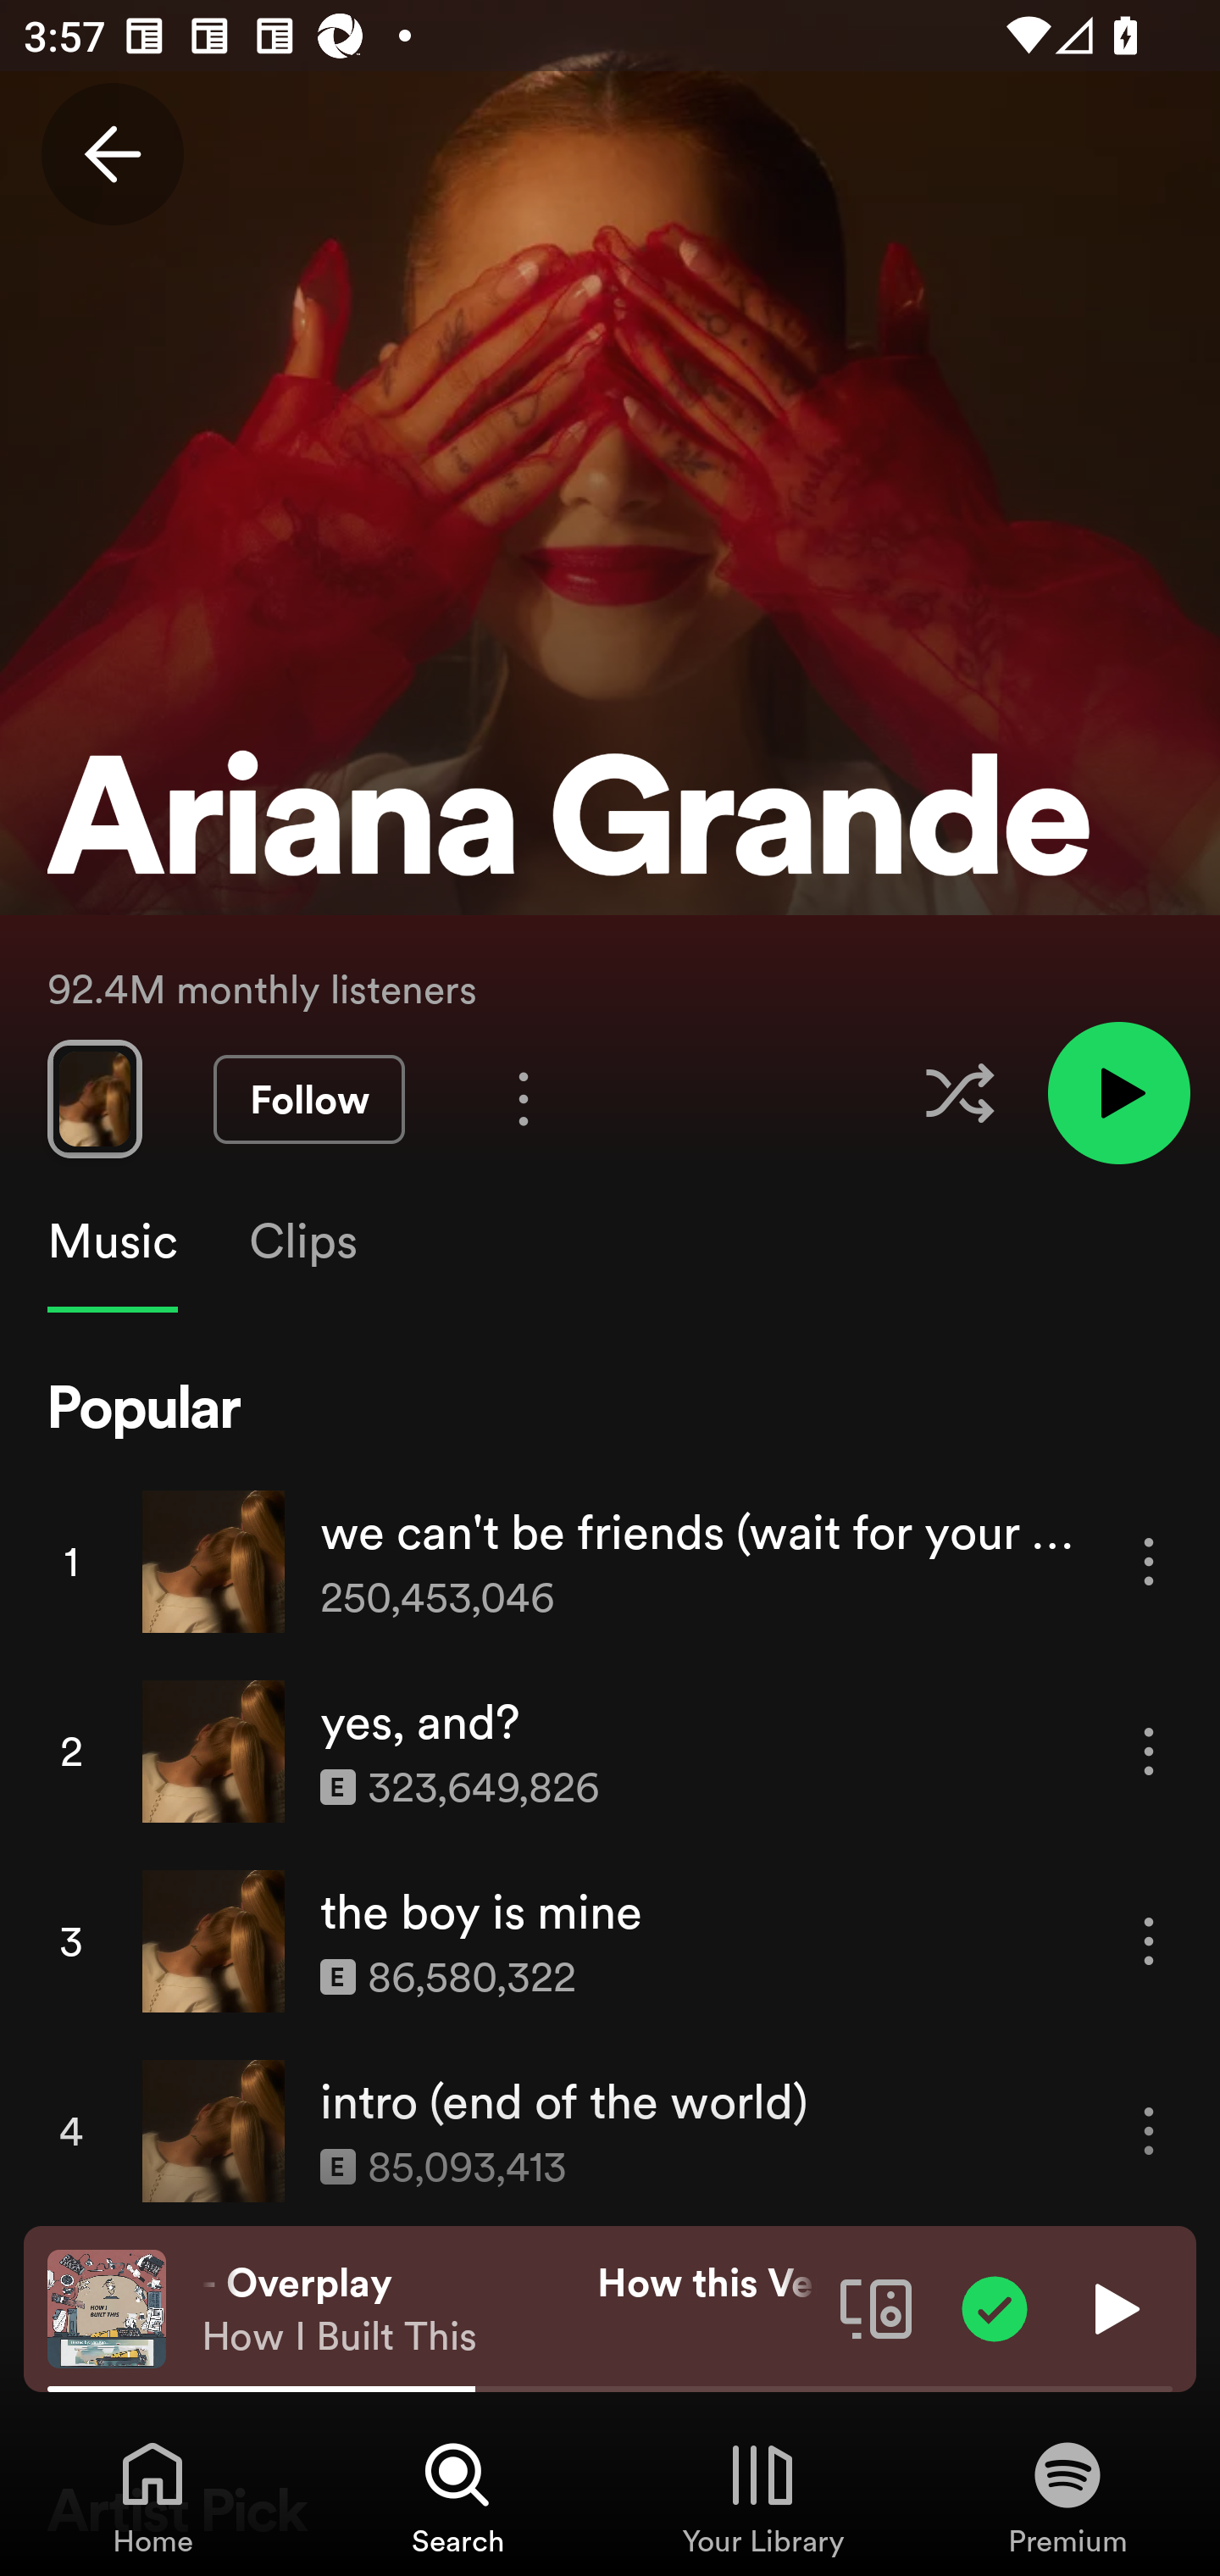  Describe the element at coordinates (112, 154) in the screenshot. I see `Back` at that location.